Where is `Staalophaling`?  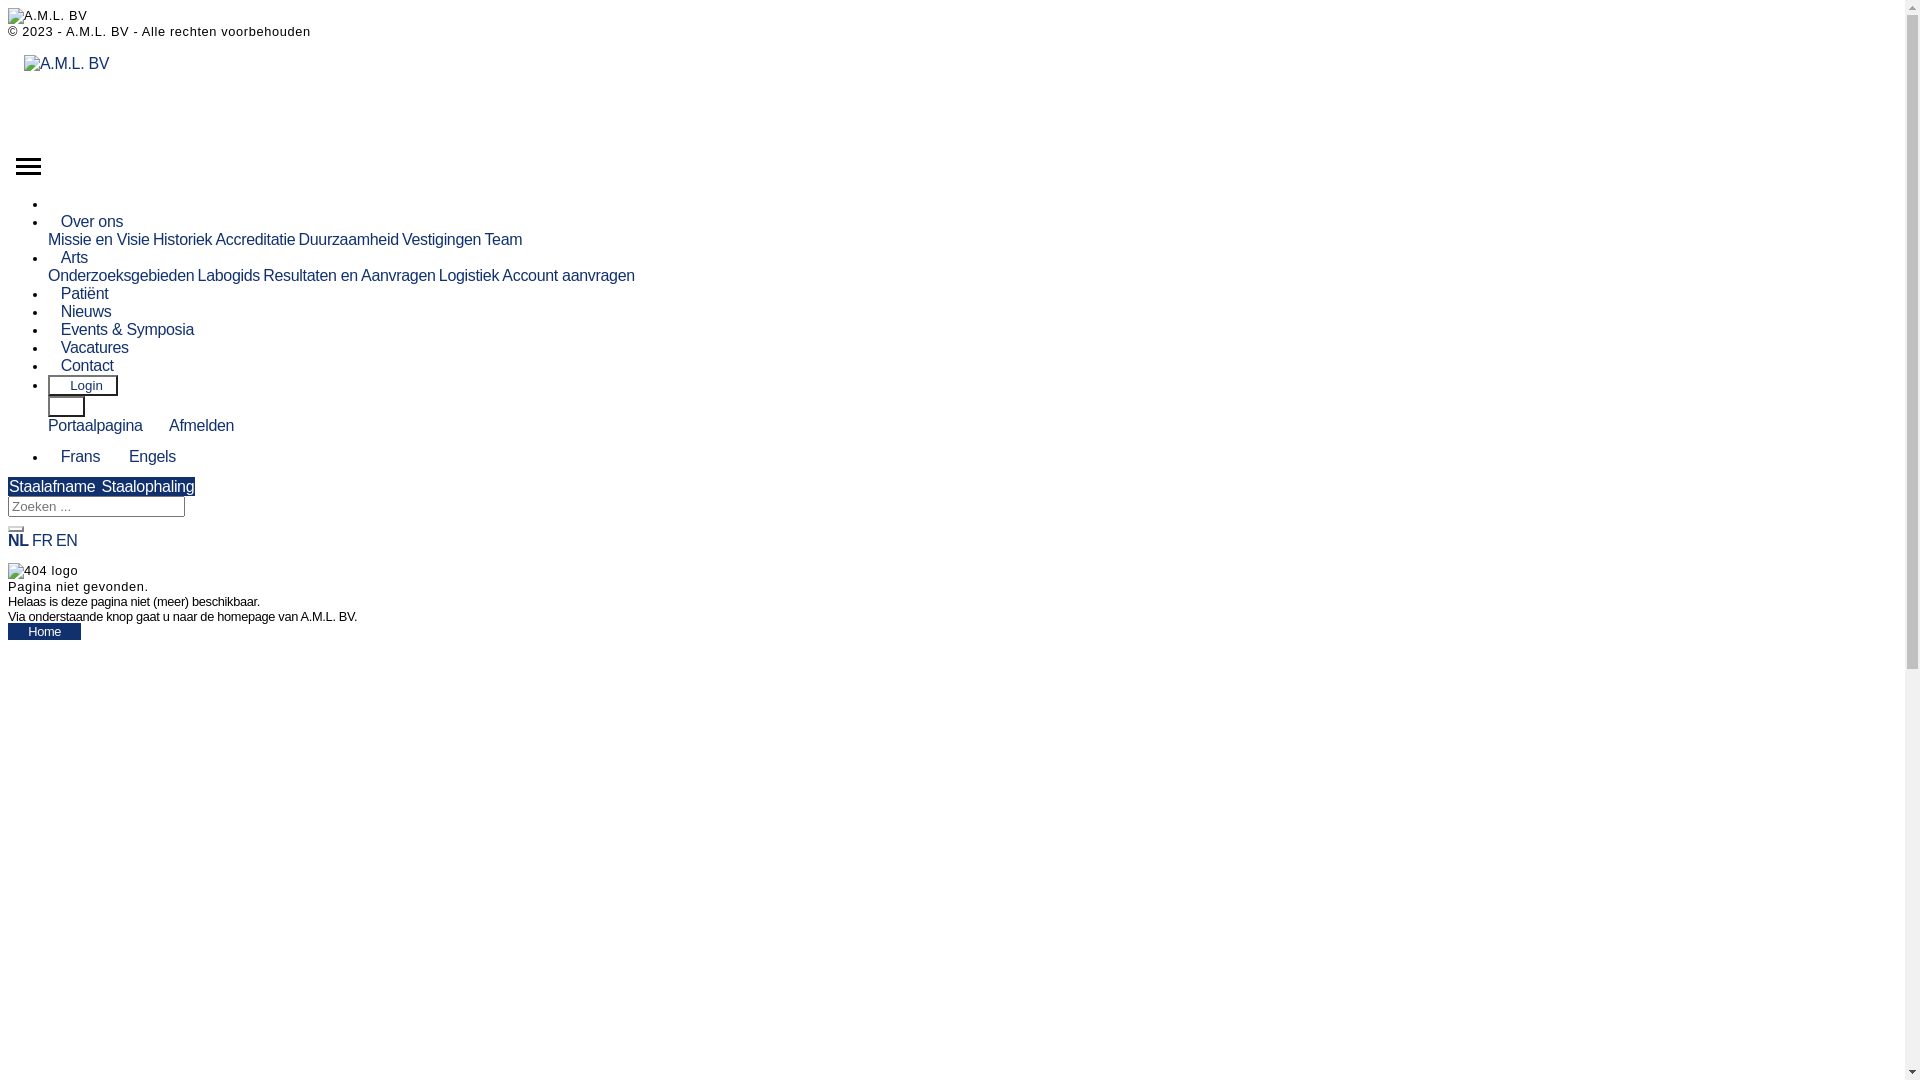
Staalophaling is located at coordinates (148, 486).